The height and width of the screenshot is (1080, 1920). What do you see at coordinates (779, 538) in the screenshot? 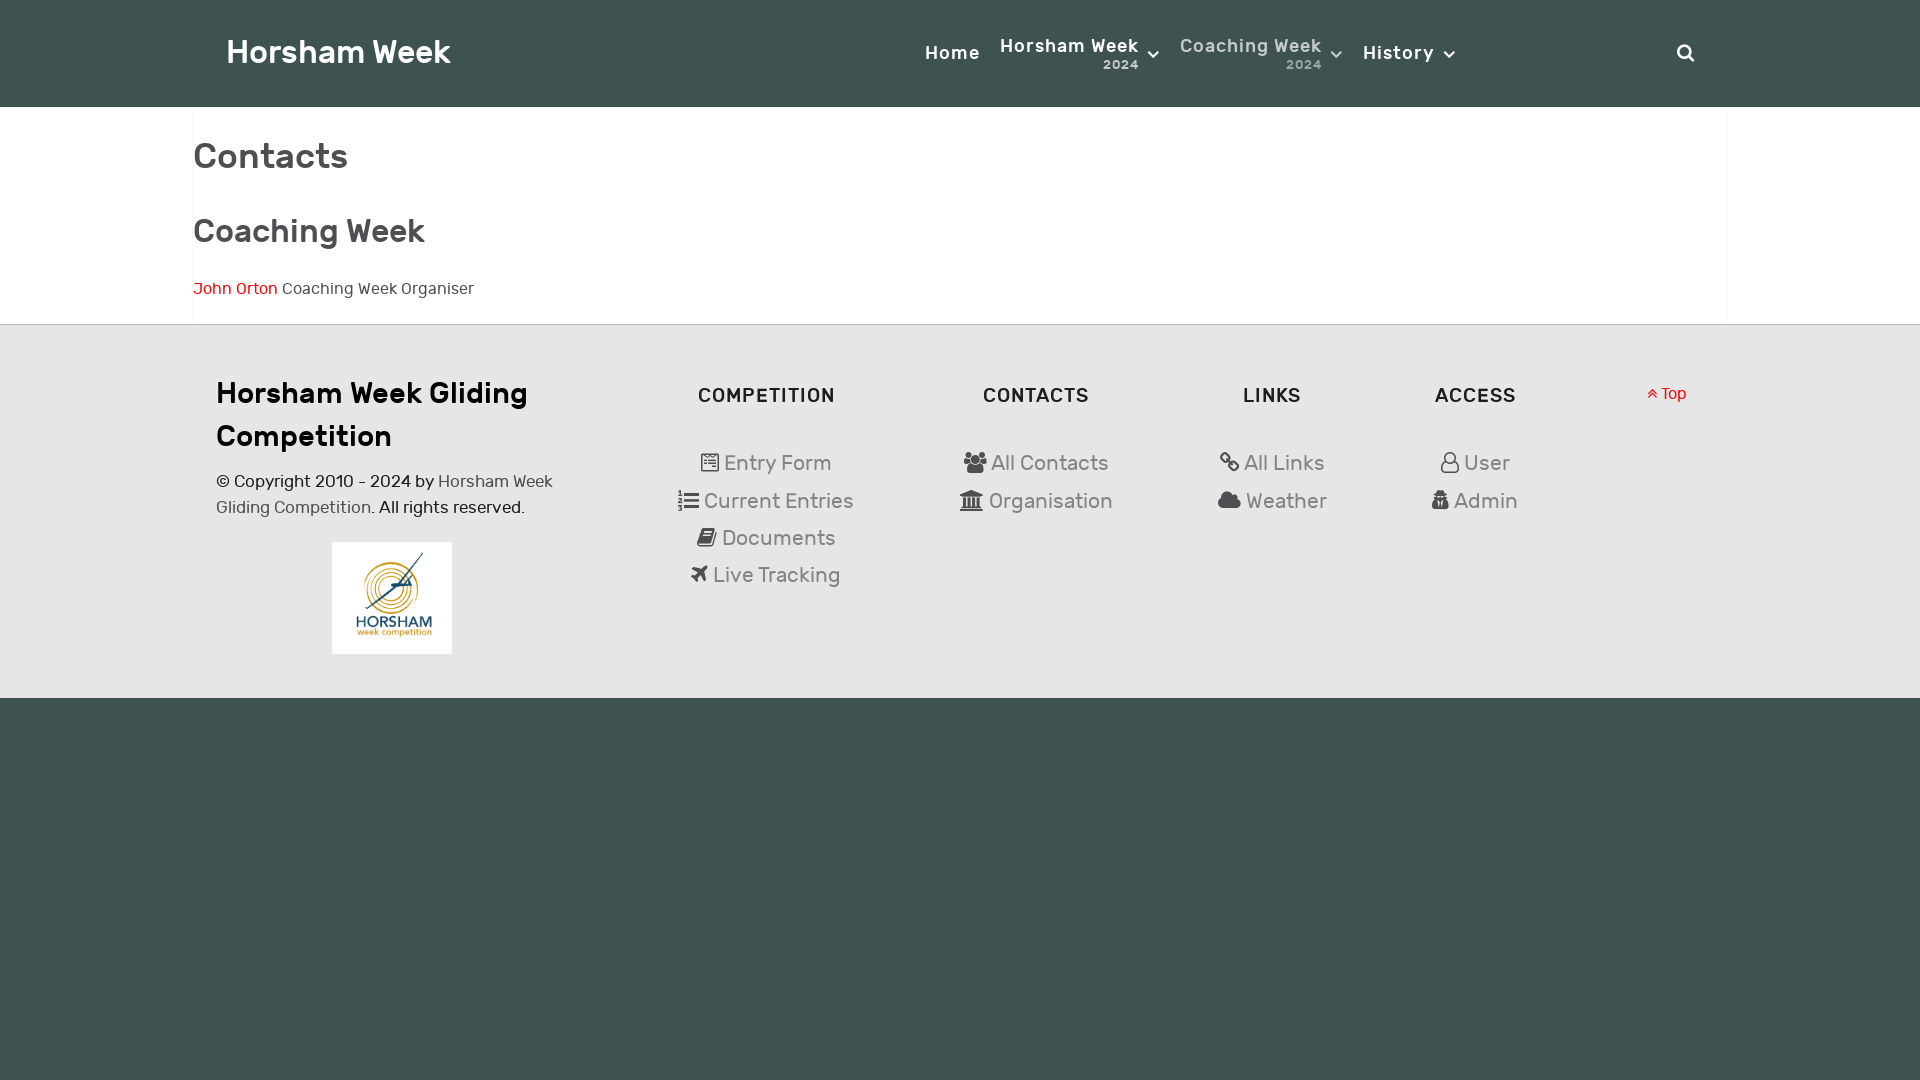
I see `Documents` at bounding box center [779, 538].